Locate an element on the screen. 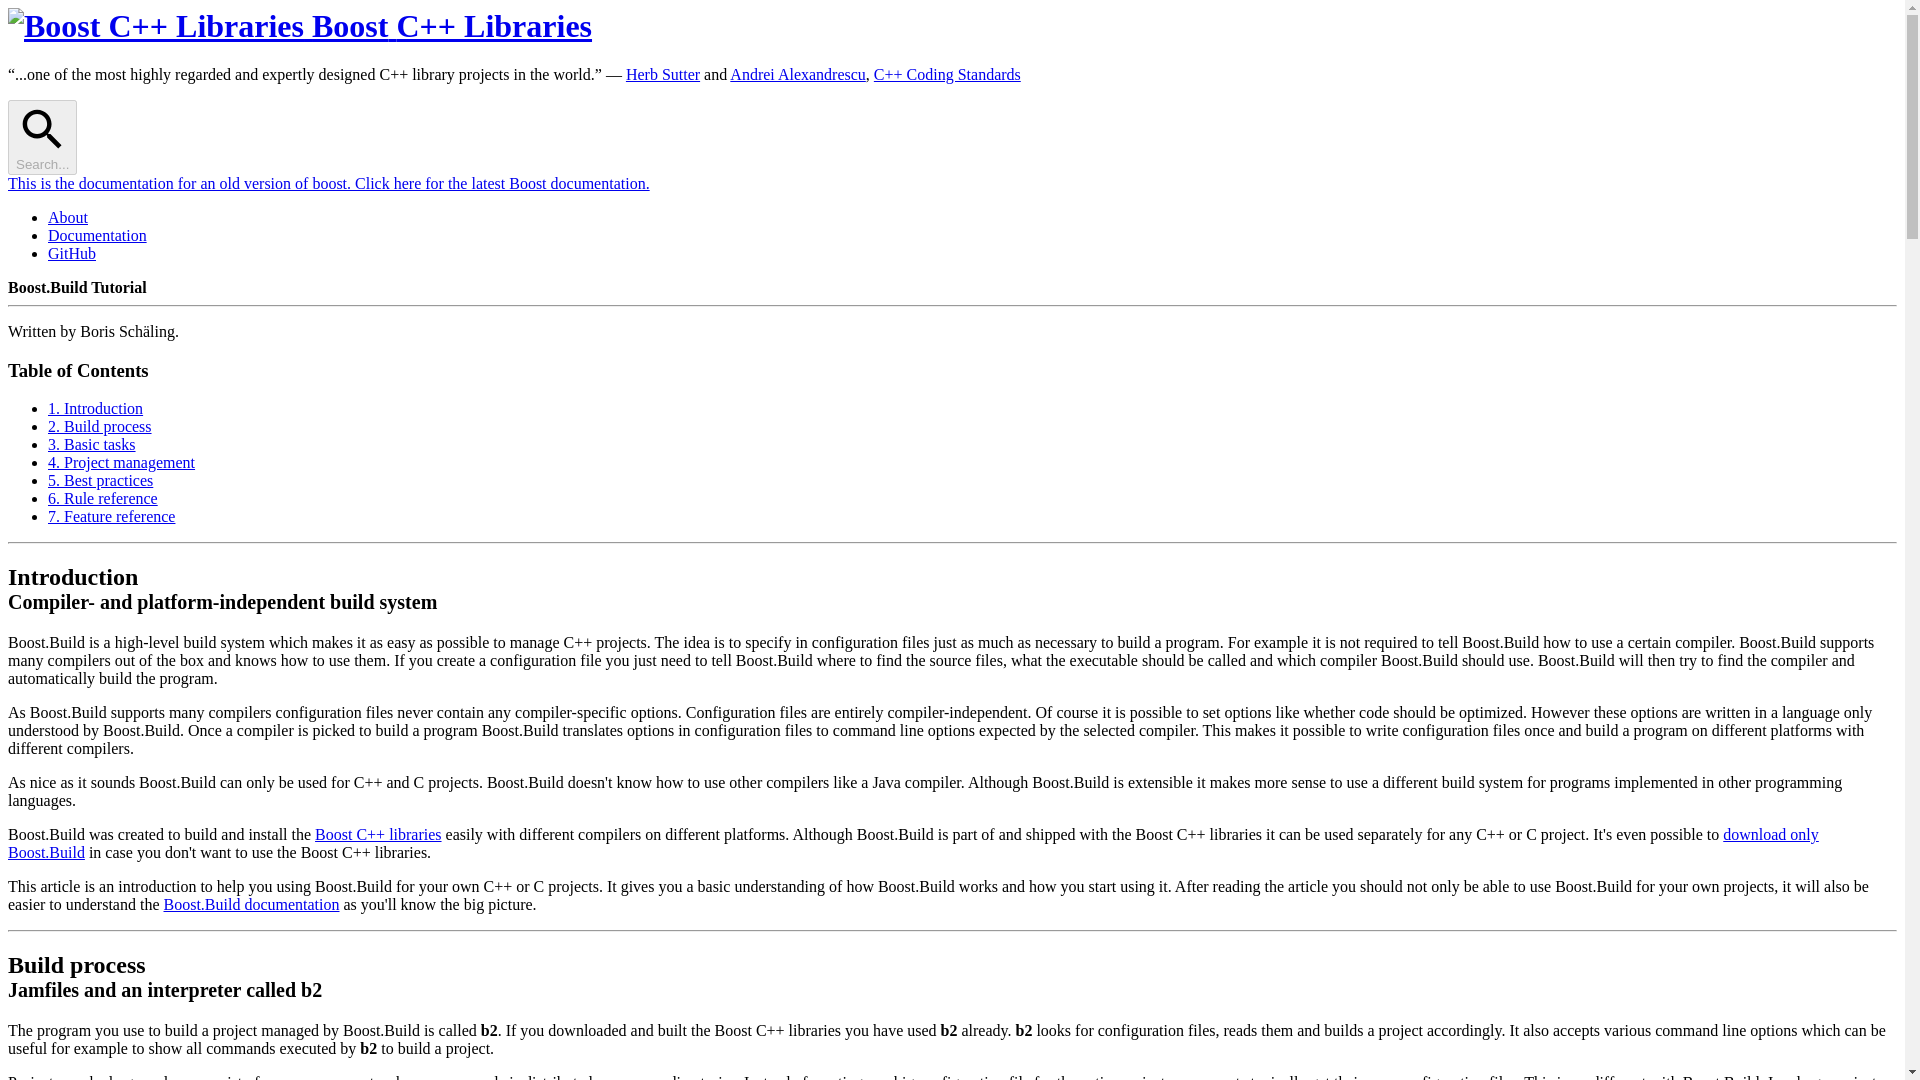 This screenshot has height=1080, width=1920. Andrei Alexandrescu is located at coordinates (797, 74).